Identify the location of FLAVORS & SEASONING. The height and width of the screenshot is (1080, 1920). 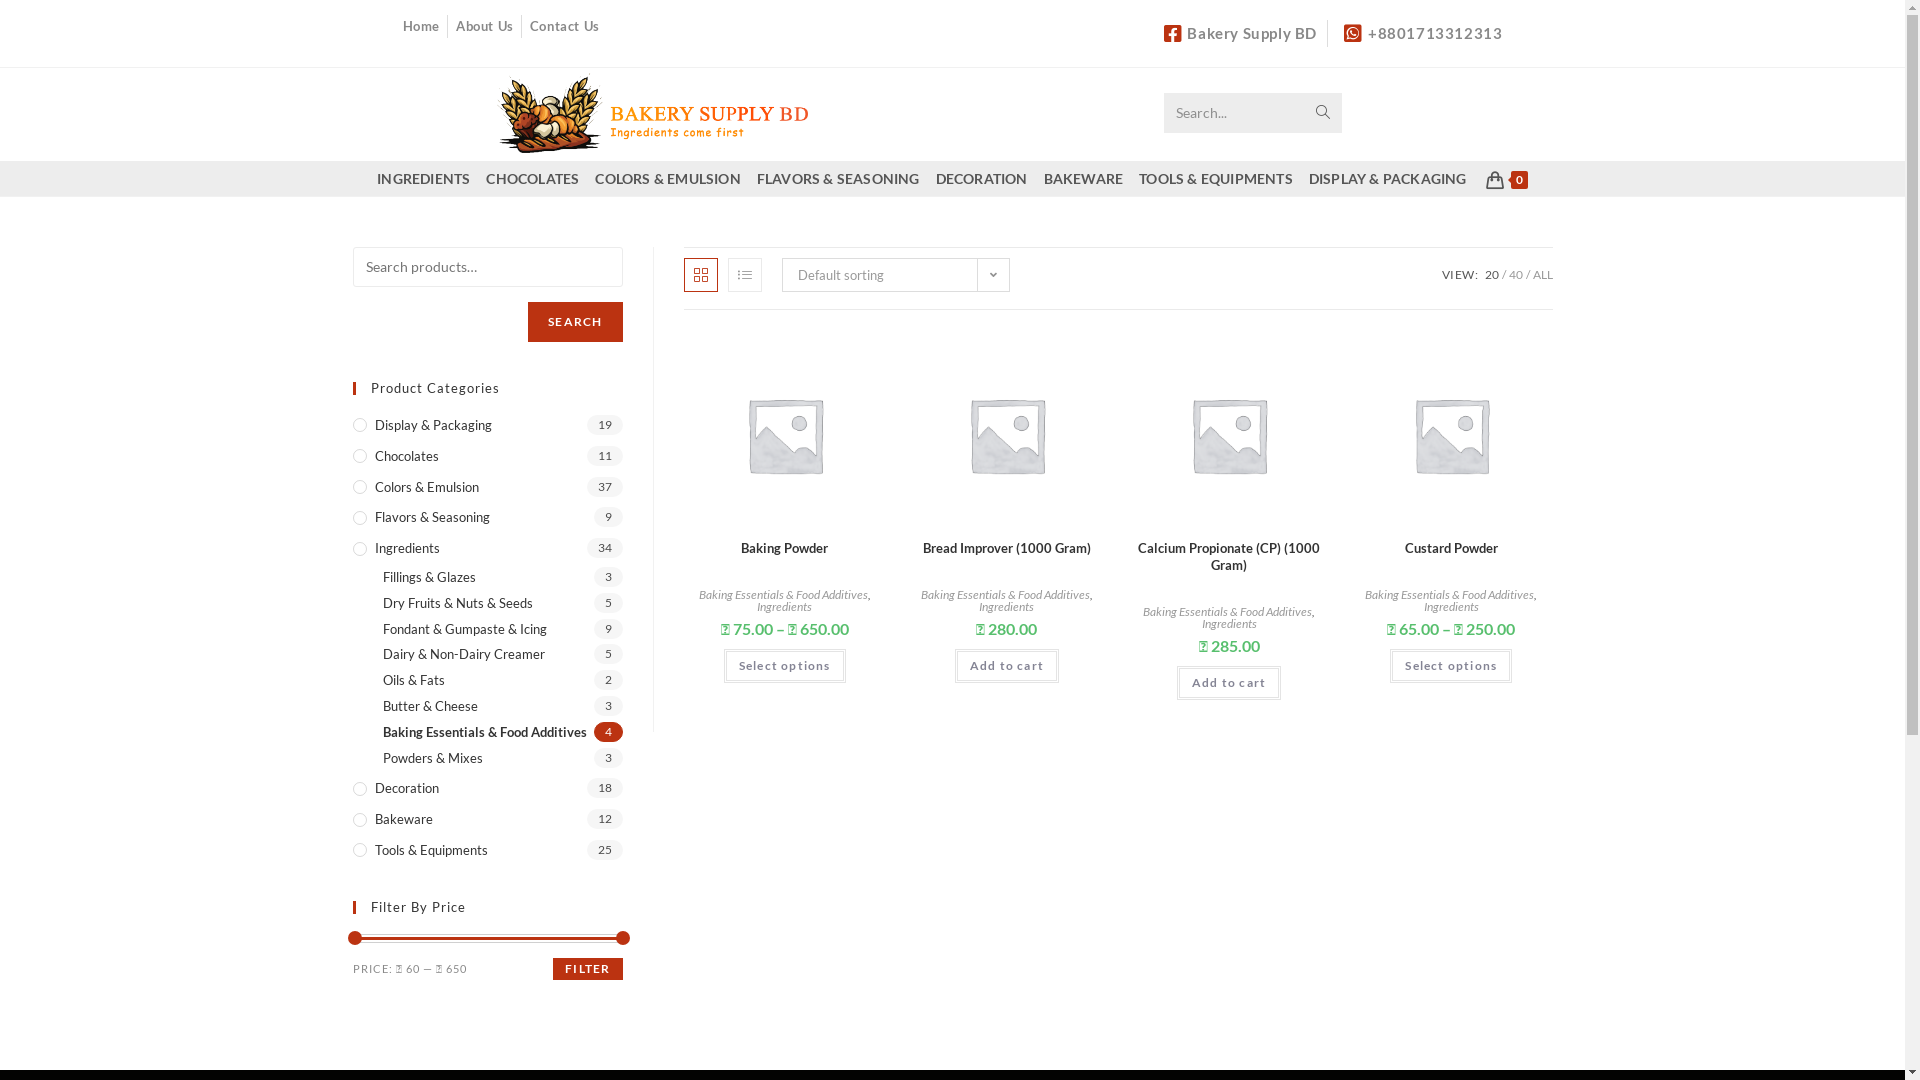
(838, 178).